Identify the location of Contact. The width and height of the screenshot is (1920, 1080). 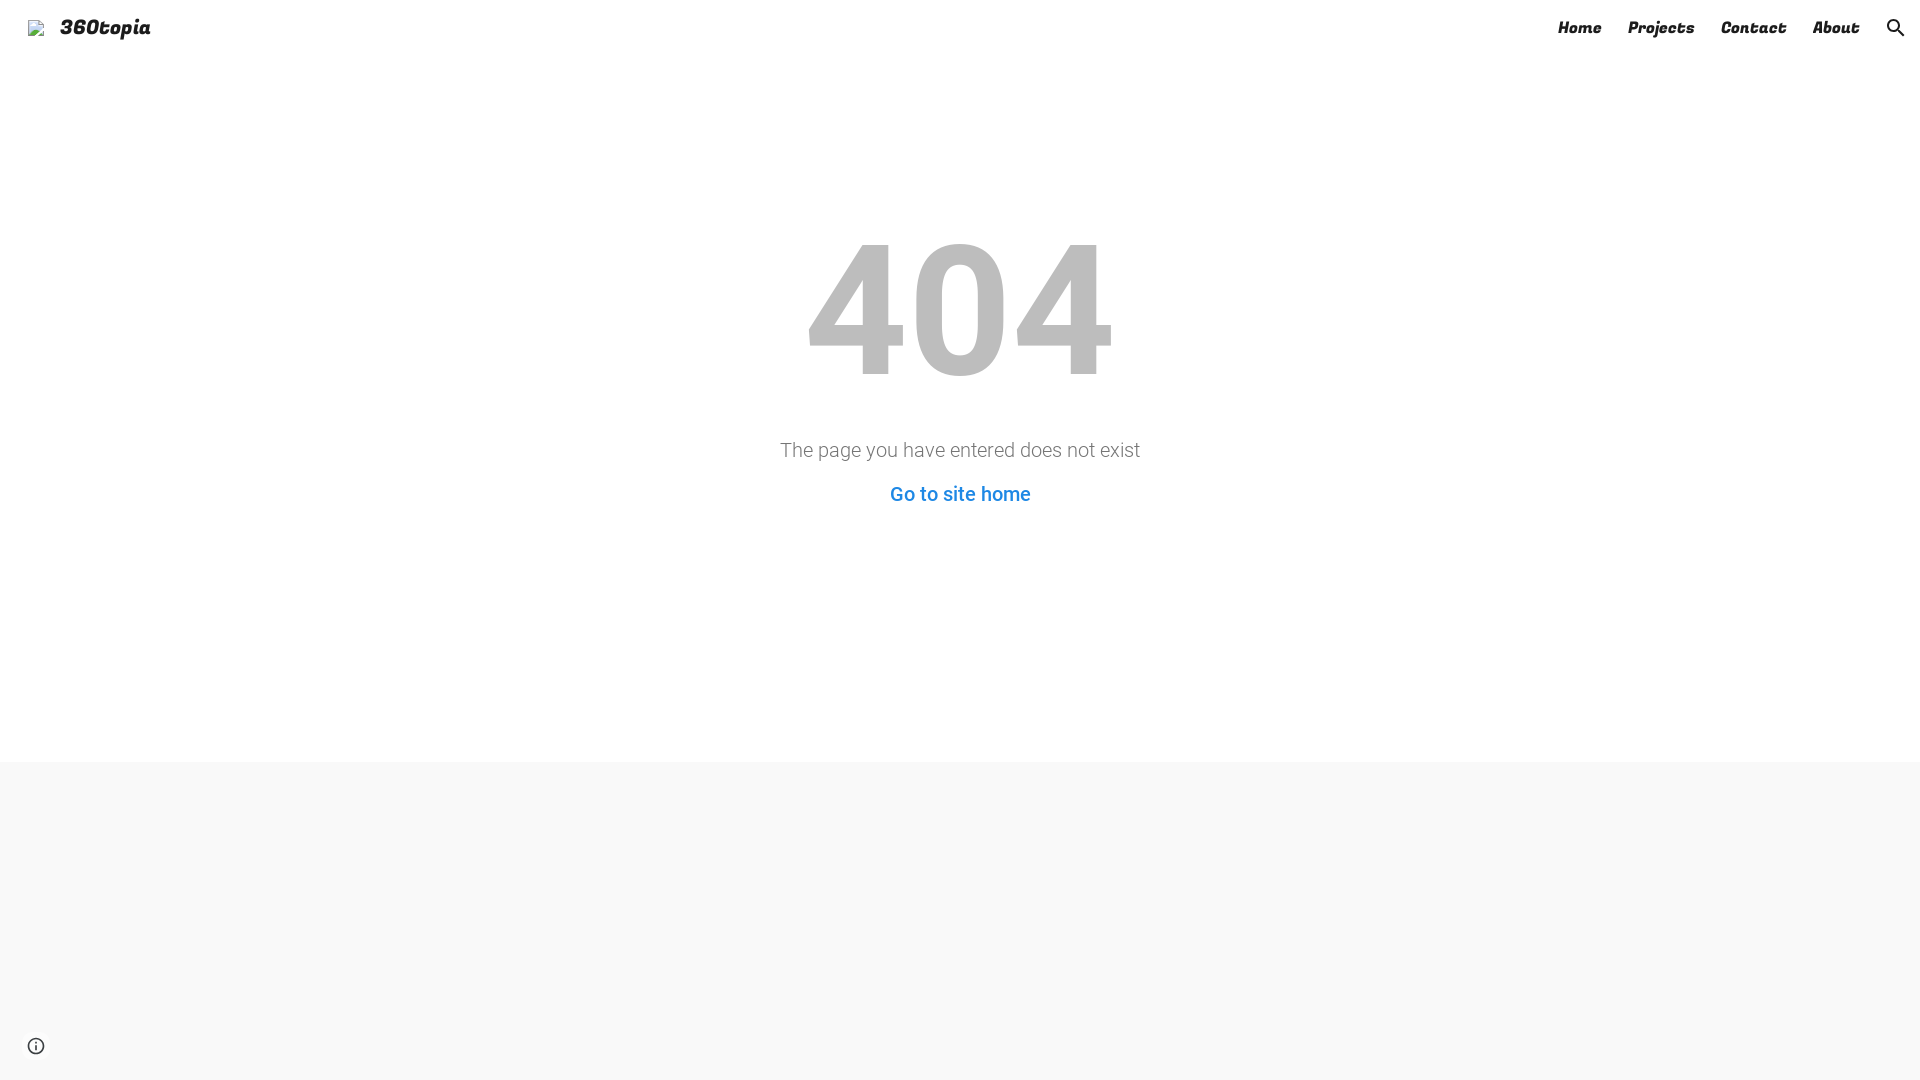
(1754, 28).